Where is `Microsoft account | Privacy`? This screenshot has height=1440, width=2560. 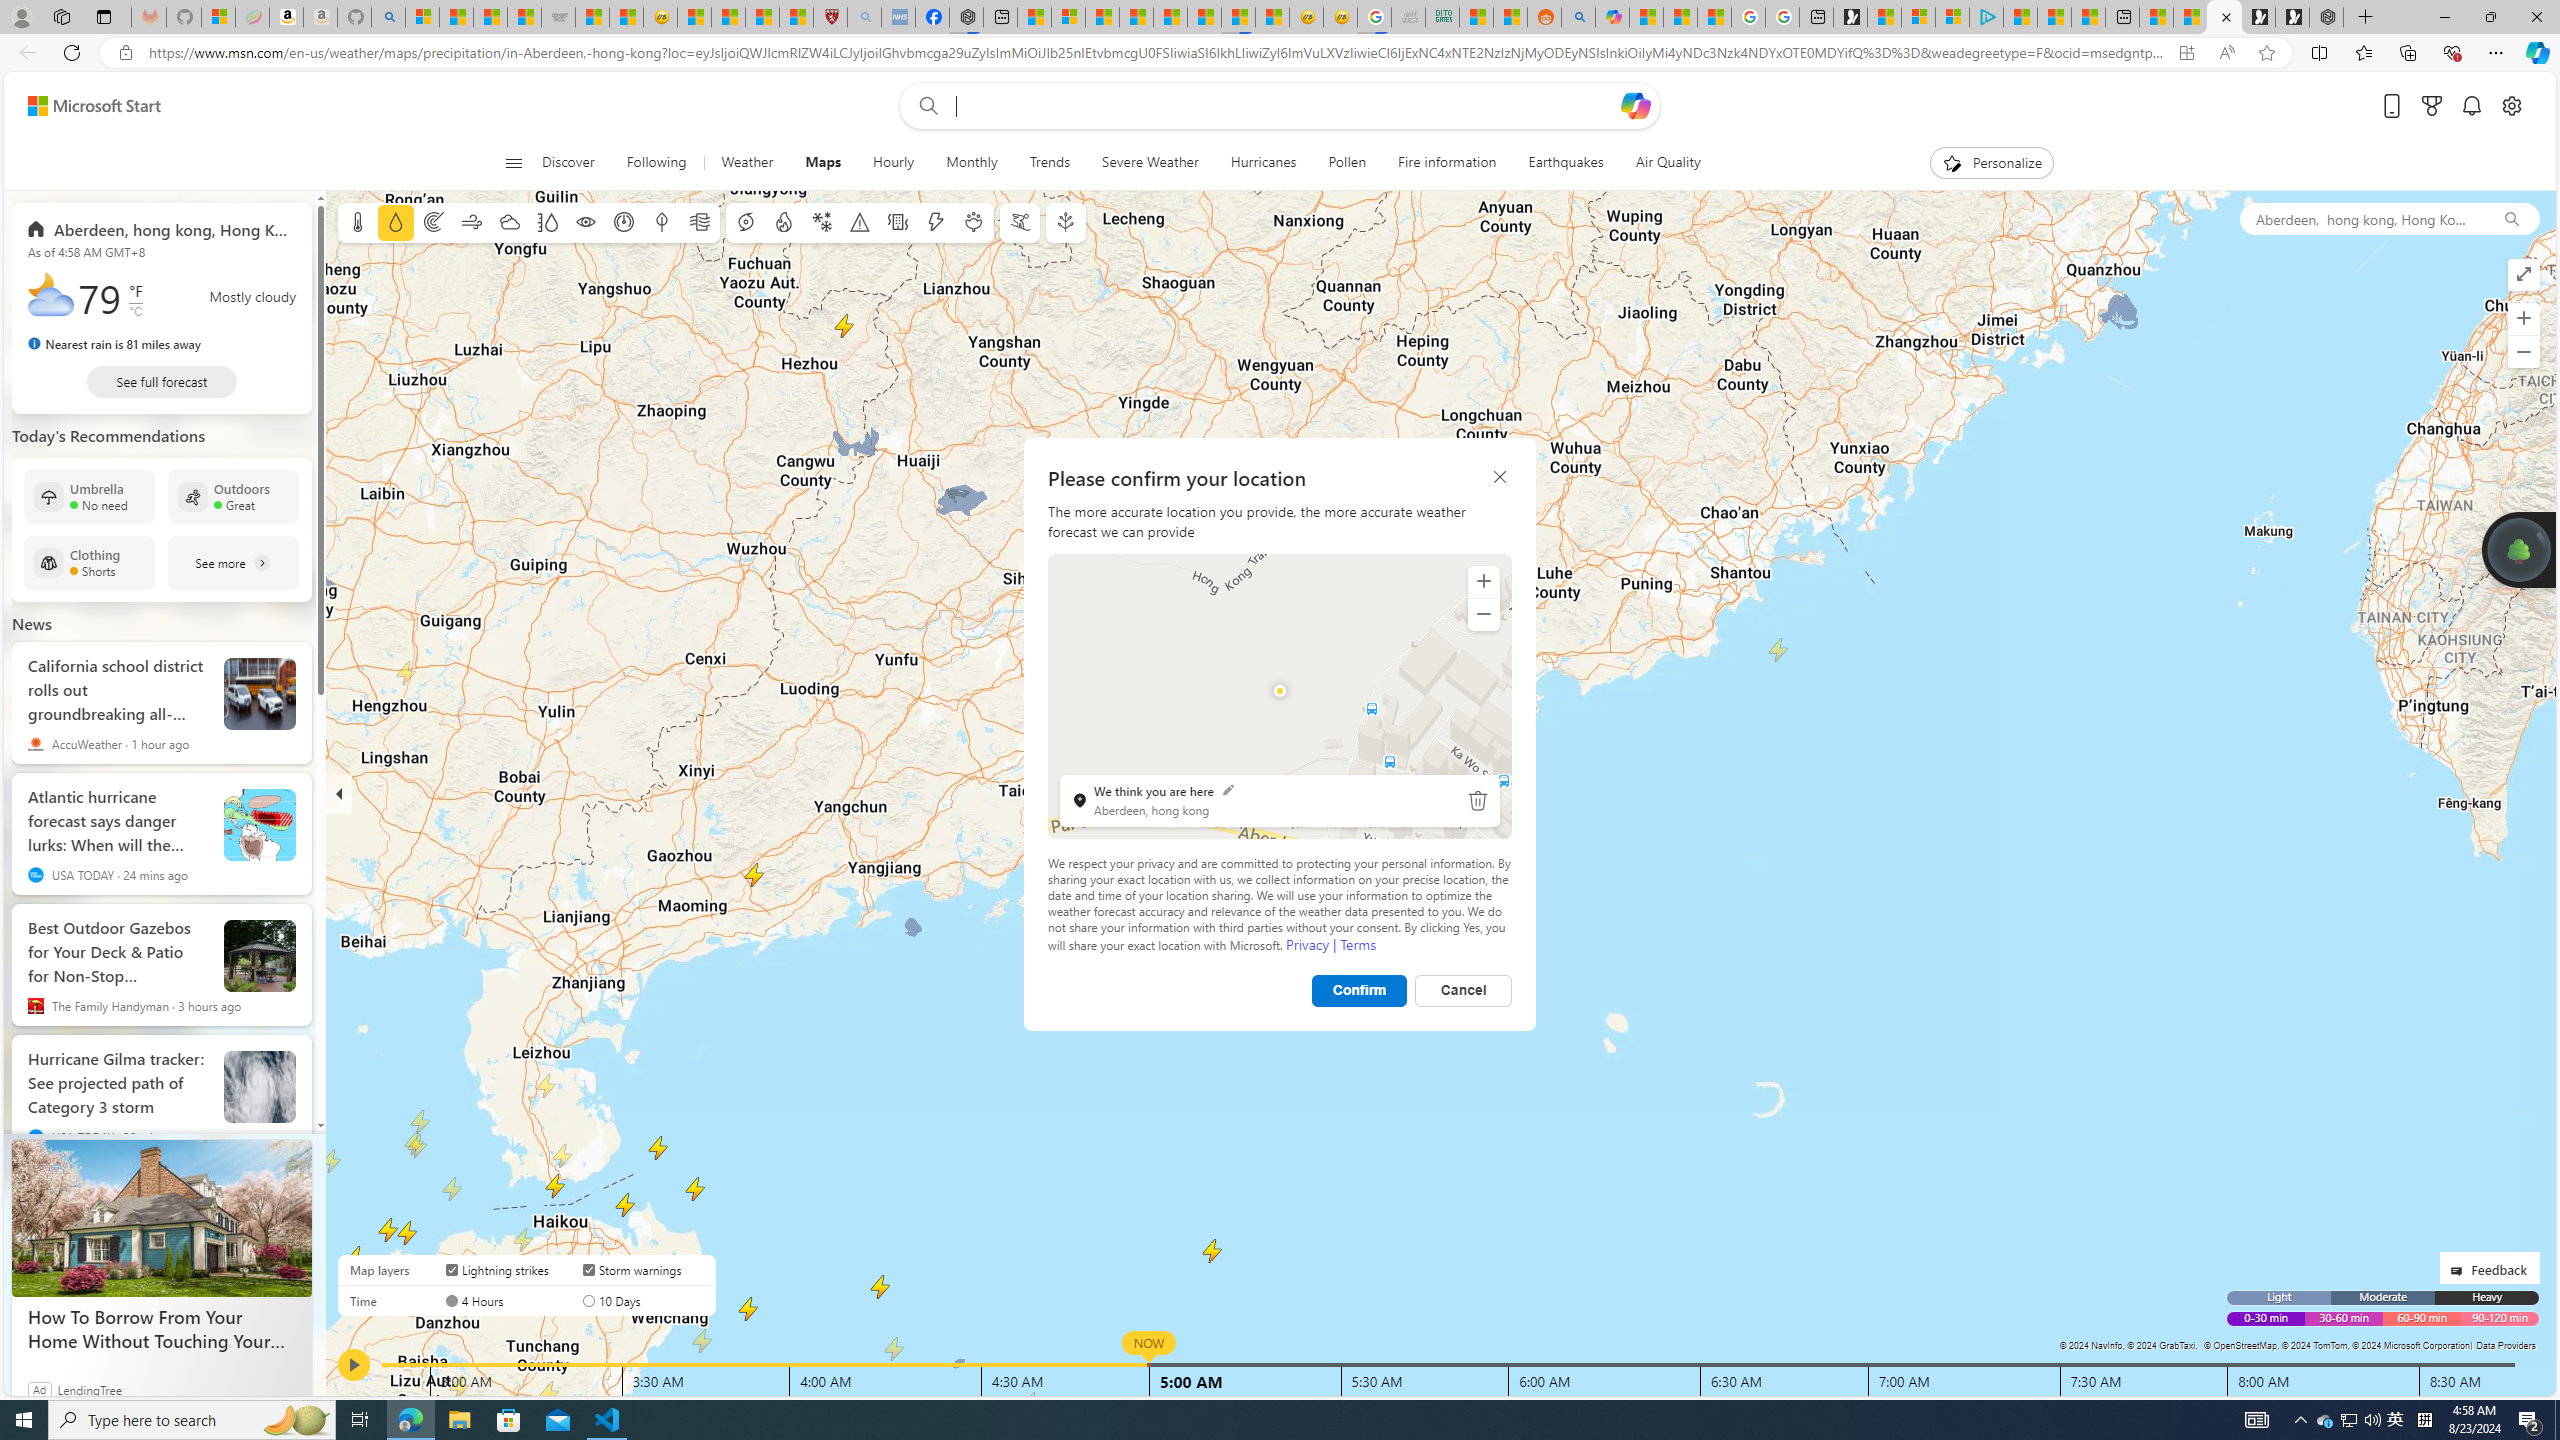
Microsoft account | Privacy is located at coordinates (1952, 17).